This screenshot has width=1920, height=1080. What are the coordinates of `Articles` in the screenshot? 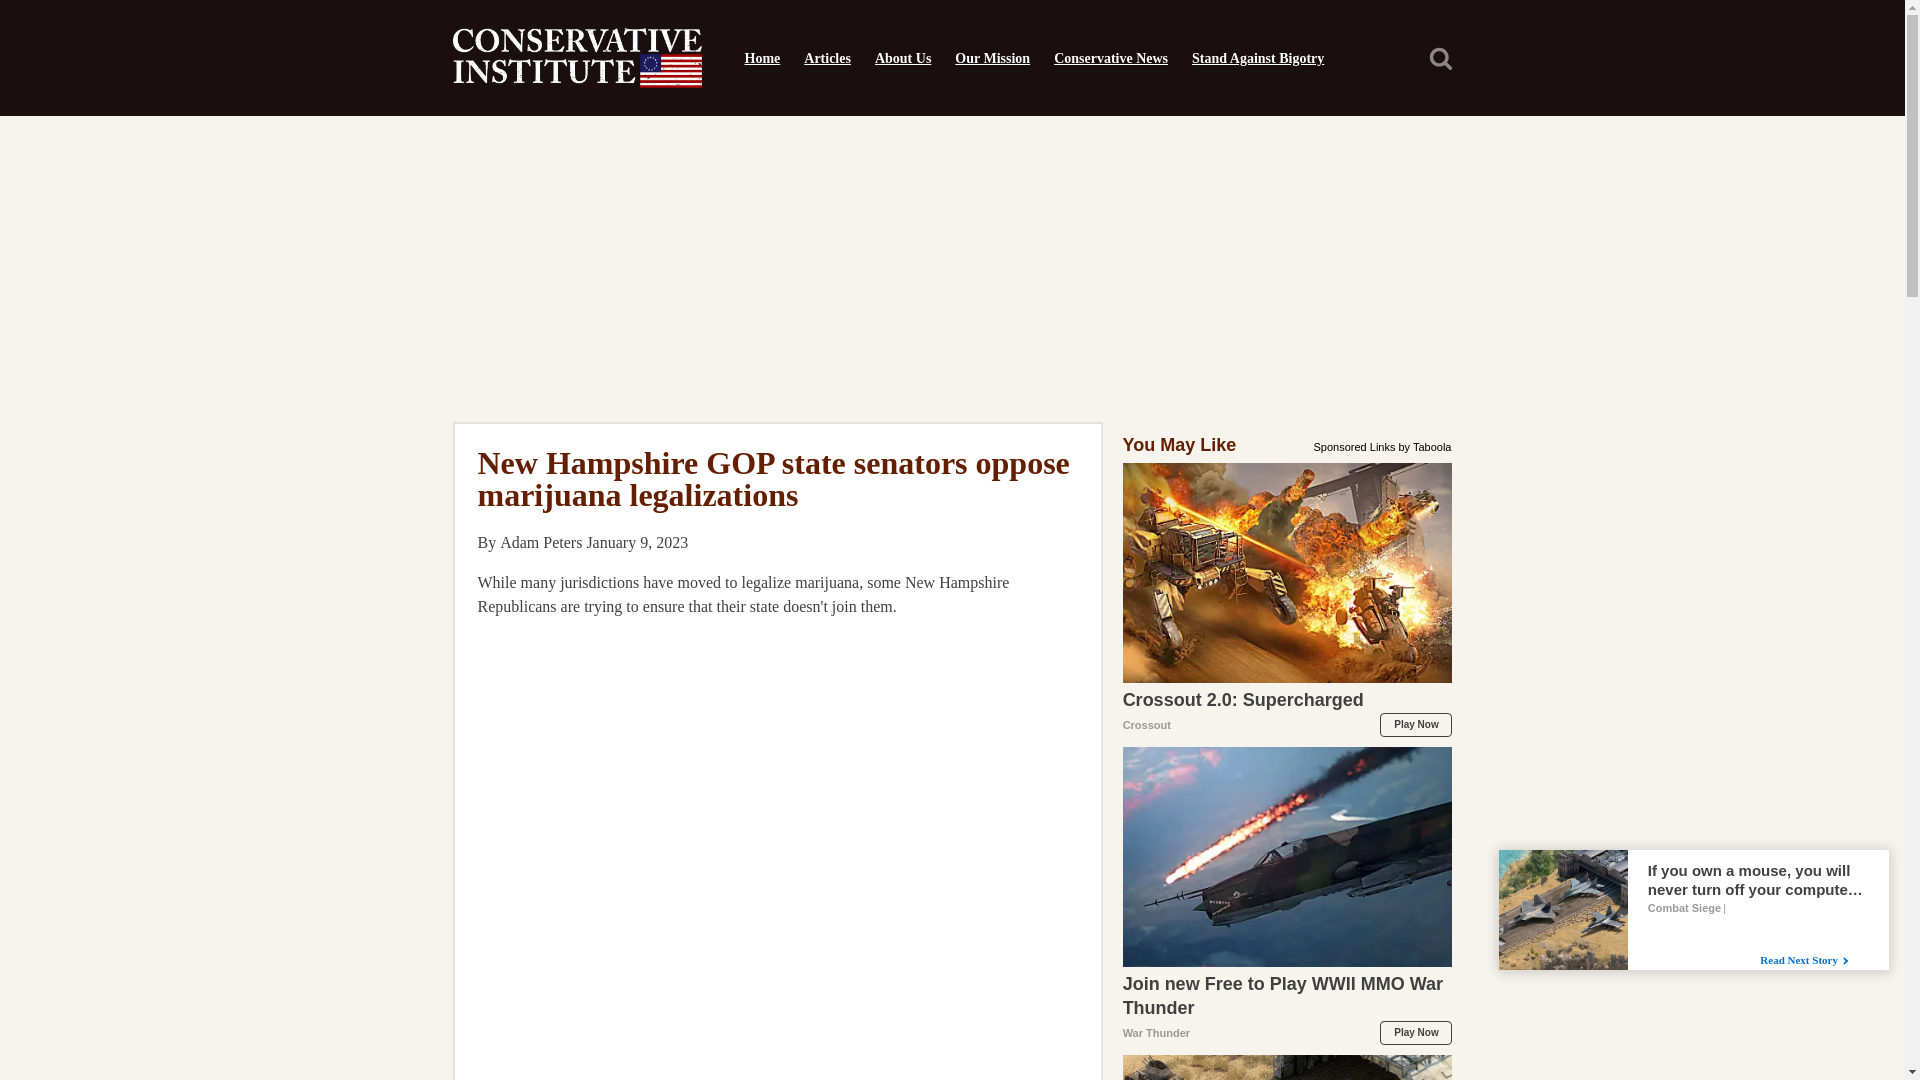 It's located at (826, 58).